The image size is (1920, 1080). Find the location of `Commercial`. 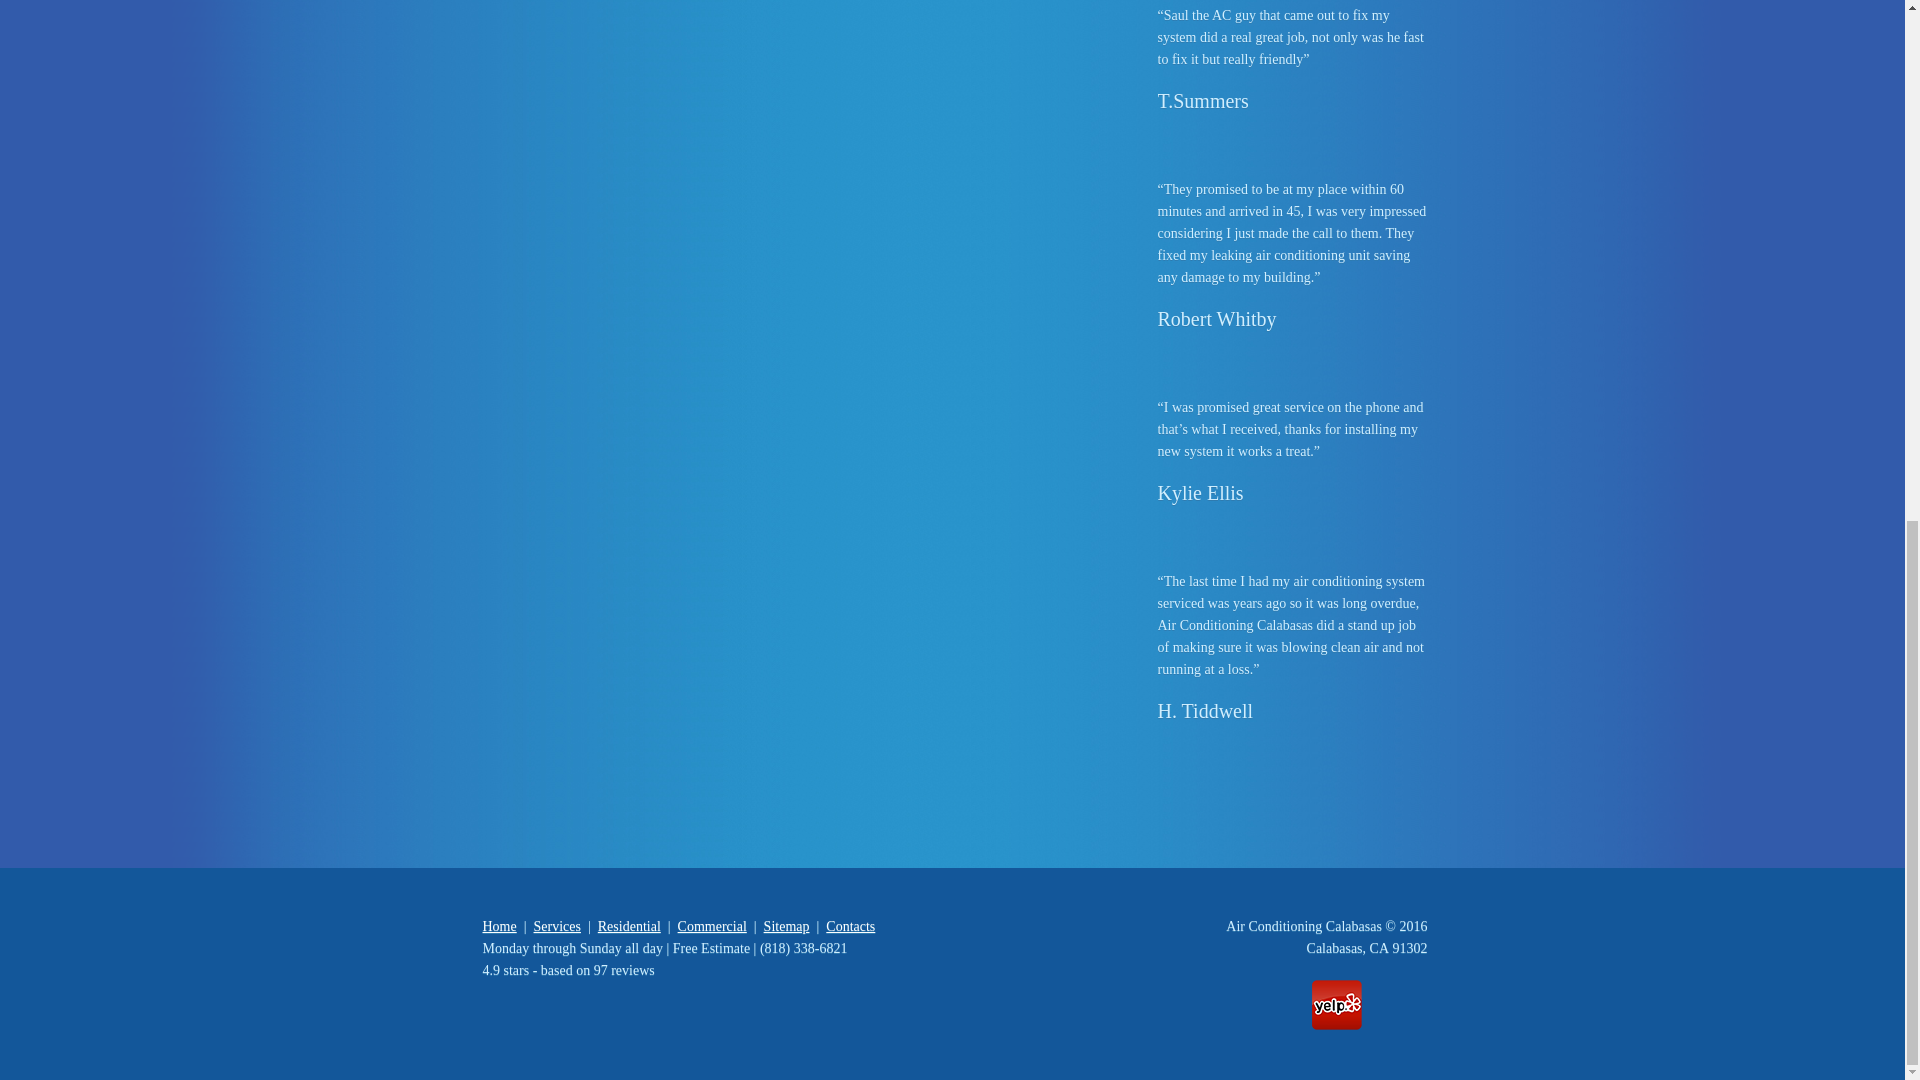

Commercial is located at coordinates (712, 926).